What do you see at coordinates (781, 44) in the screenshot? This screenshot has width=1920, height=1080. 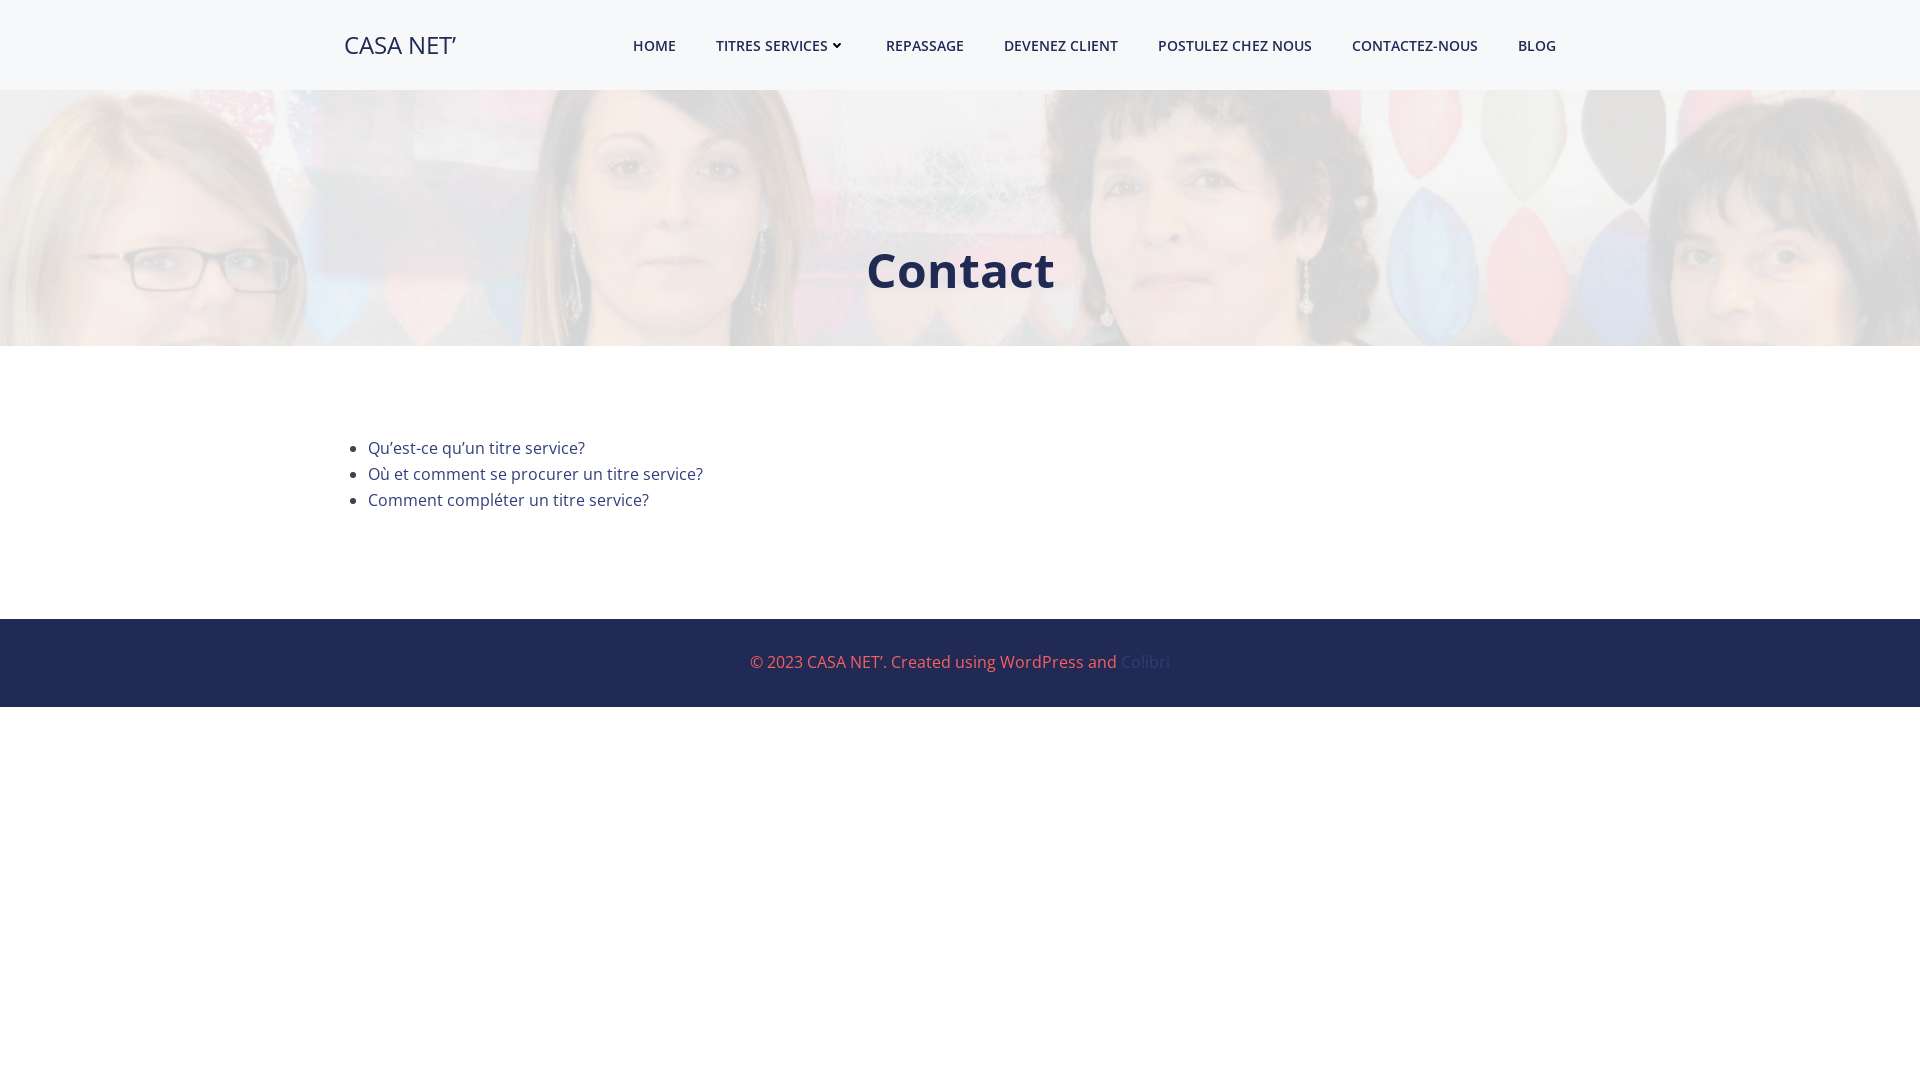 I see `TITRES SERVICES` at bounding box center [781, 44].